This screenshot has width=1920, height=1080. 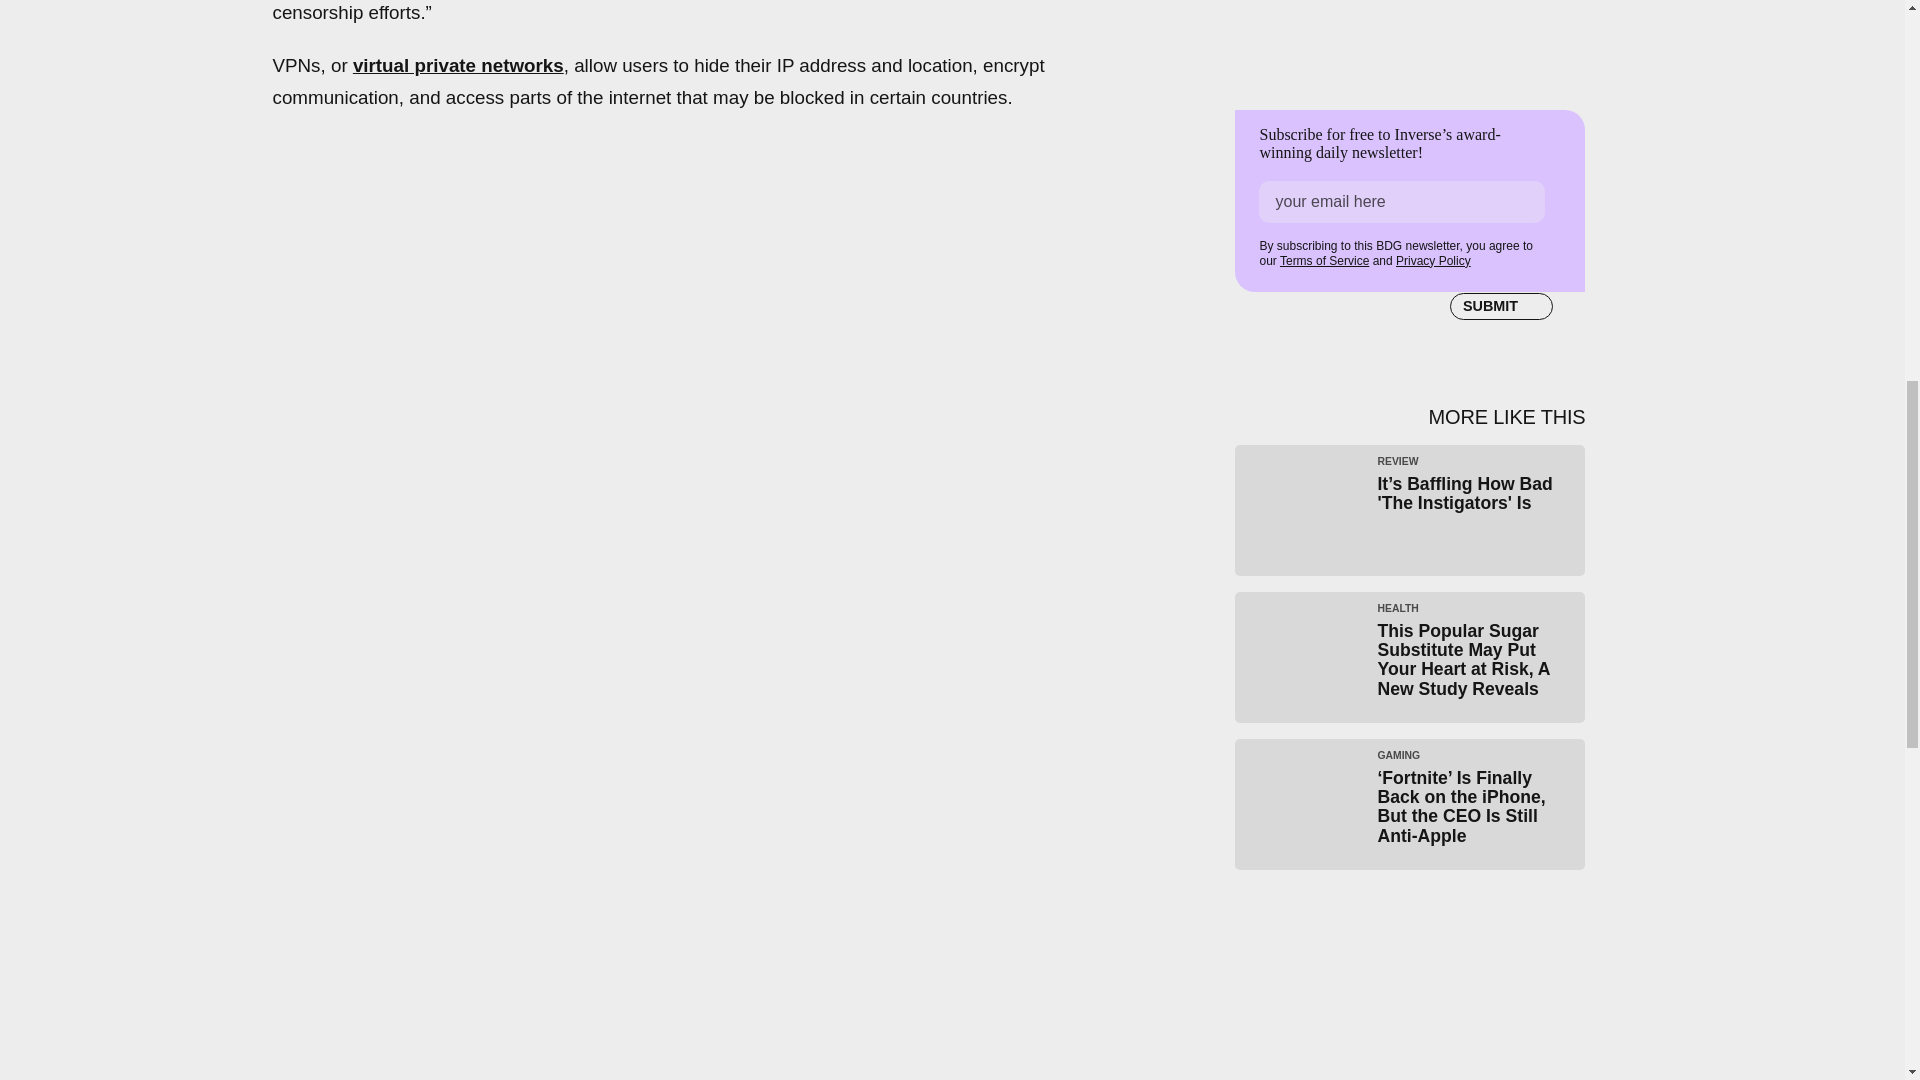 I want to click on Privacy Policy, so click(x=1432, y=260).